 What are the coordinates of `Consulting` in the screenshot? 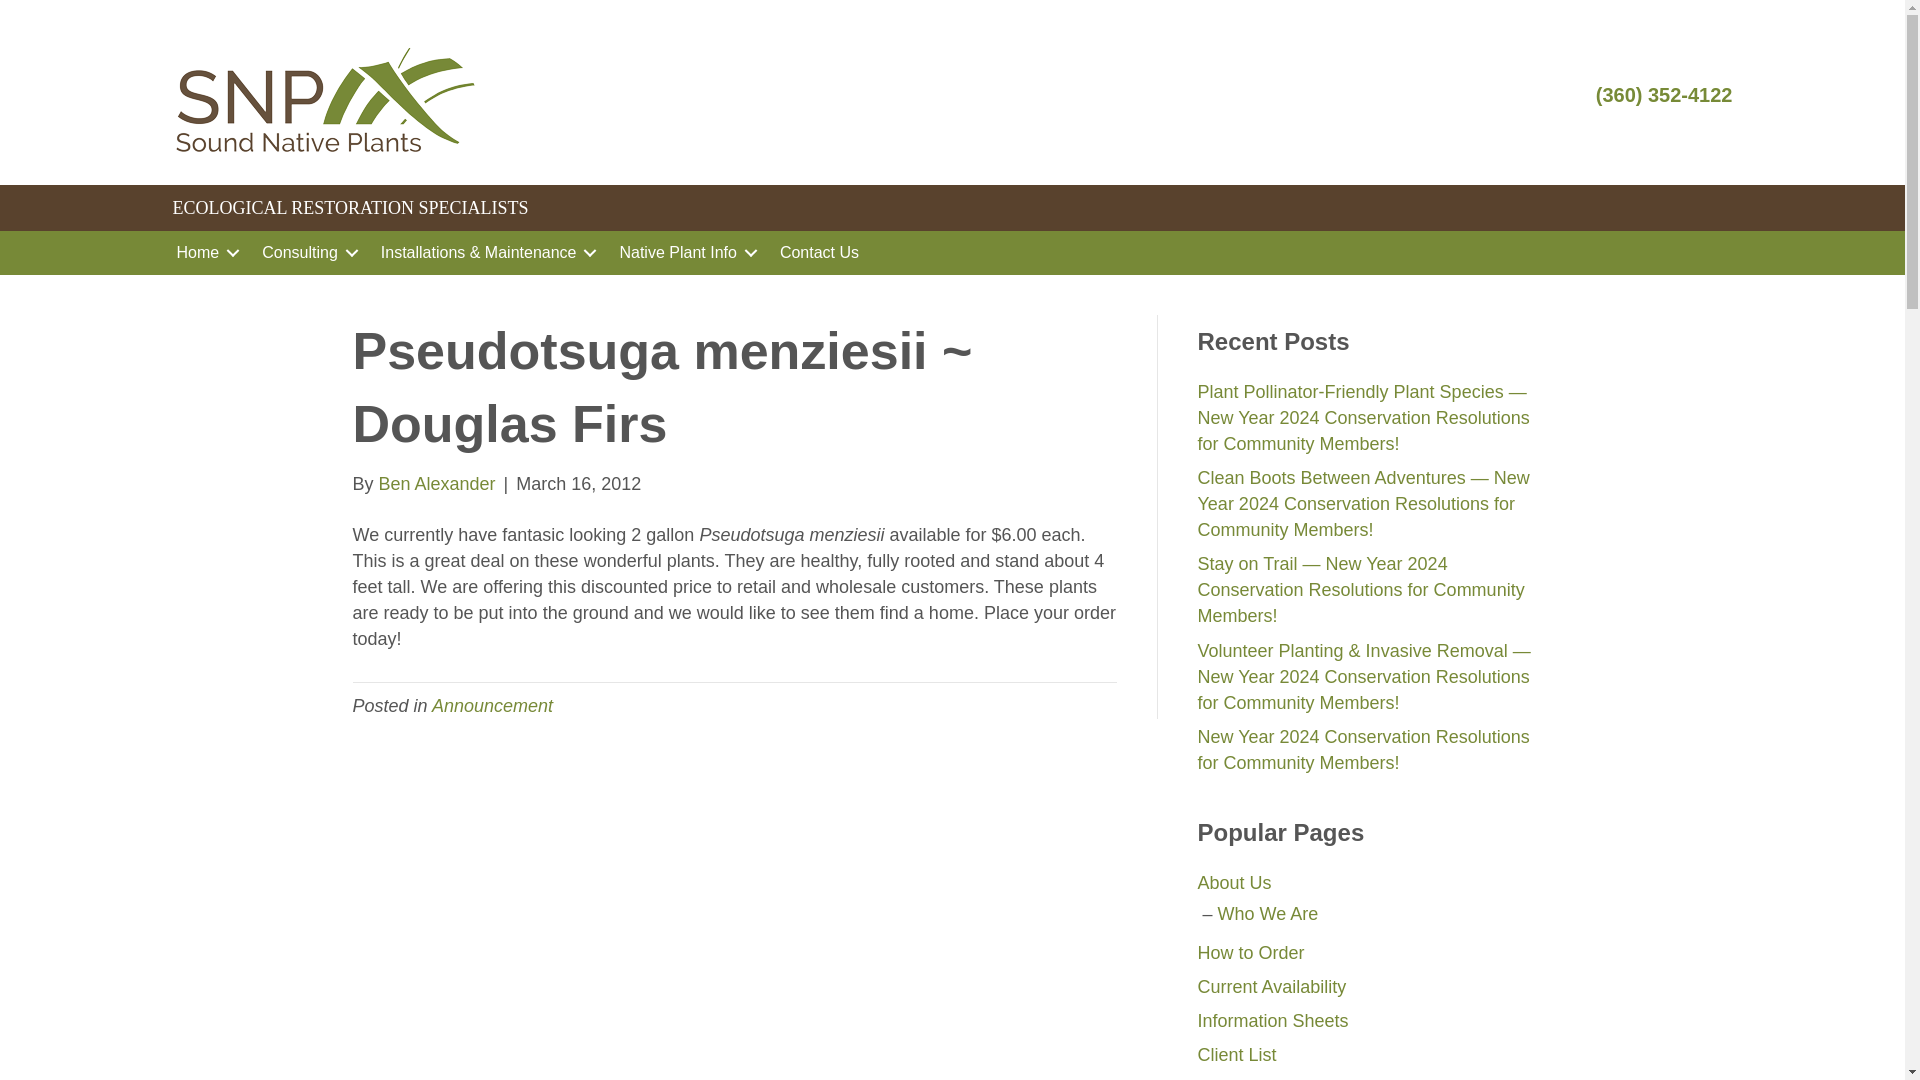 It's located at (306, 253).